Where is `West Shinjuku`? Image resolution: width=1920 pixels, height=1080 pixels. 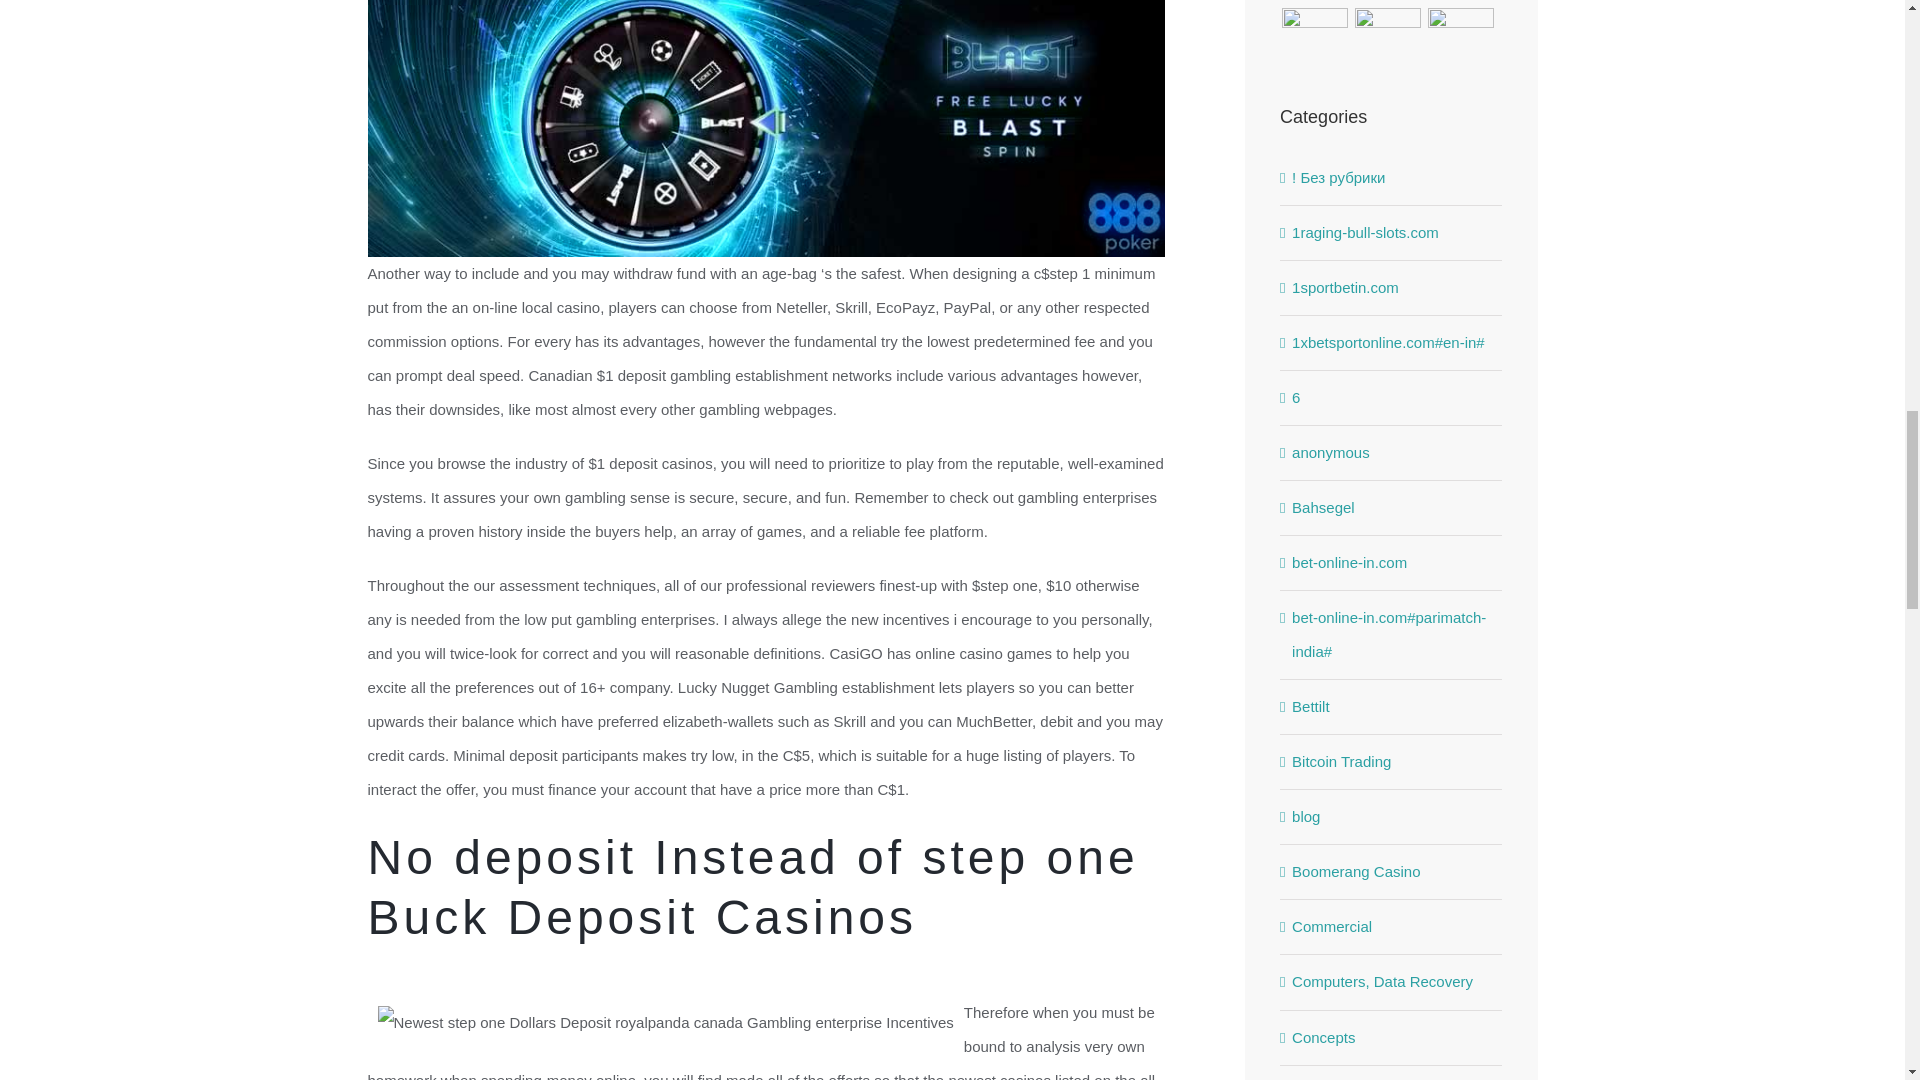 West Shinjuku is located at coordinates (1388, 2).